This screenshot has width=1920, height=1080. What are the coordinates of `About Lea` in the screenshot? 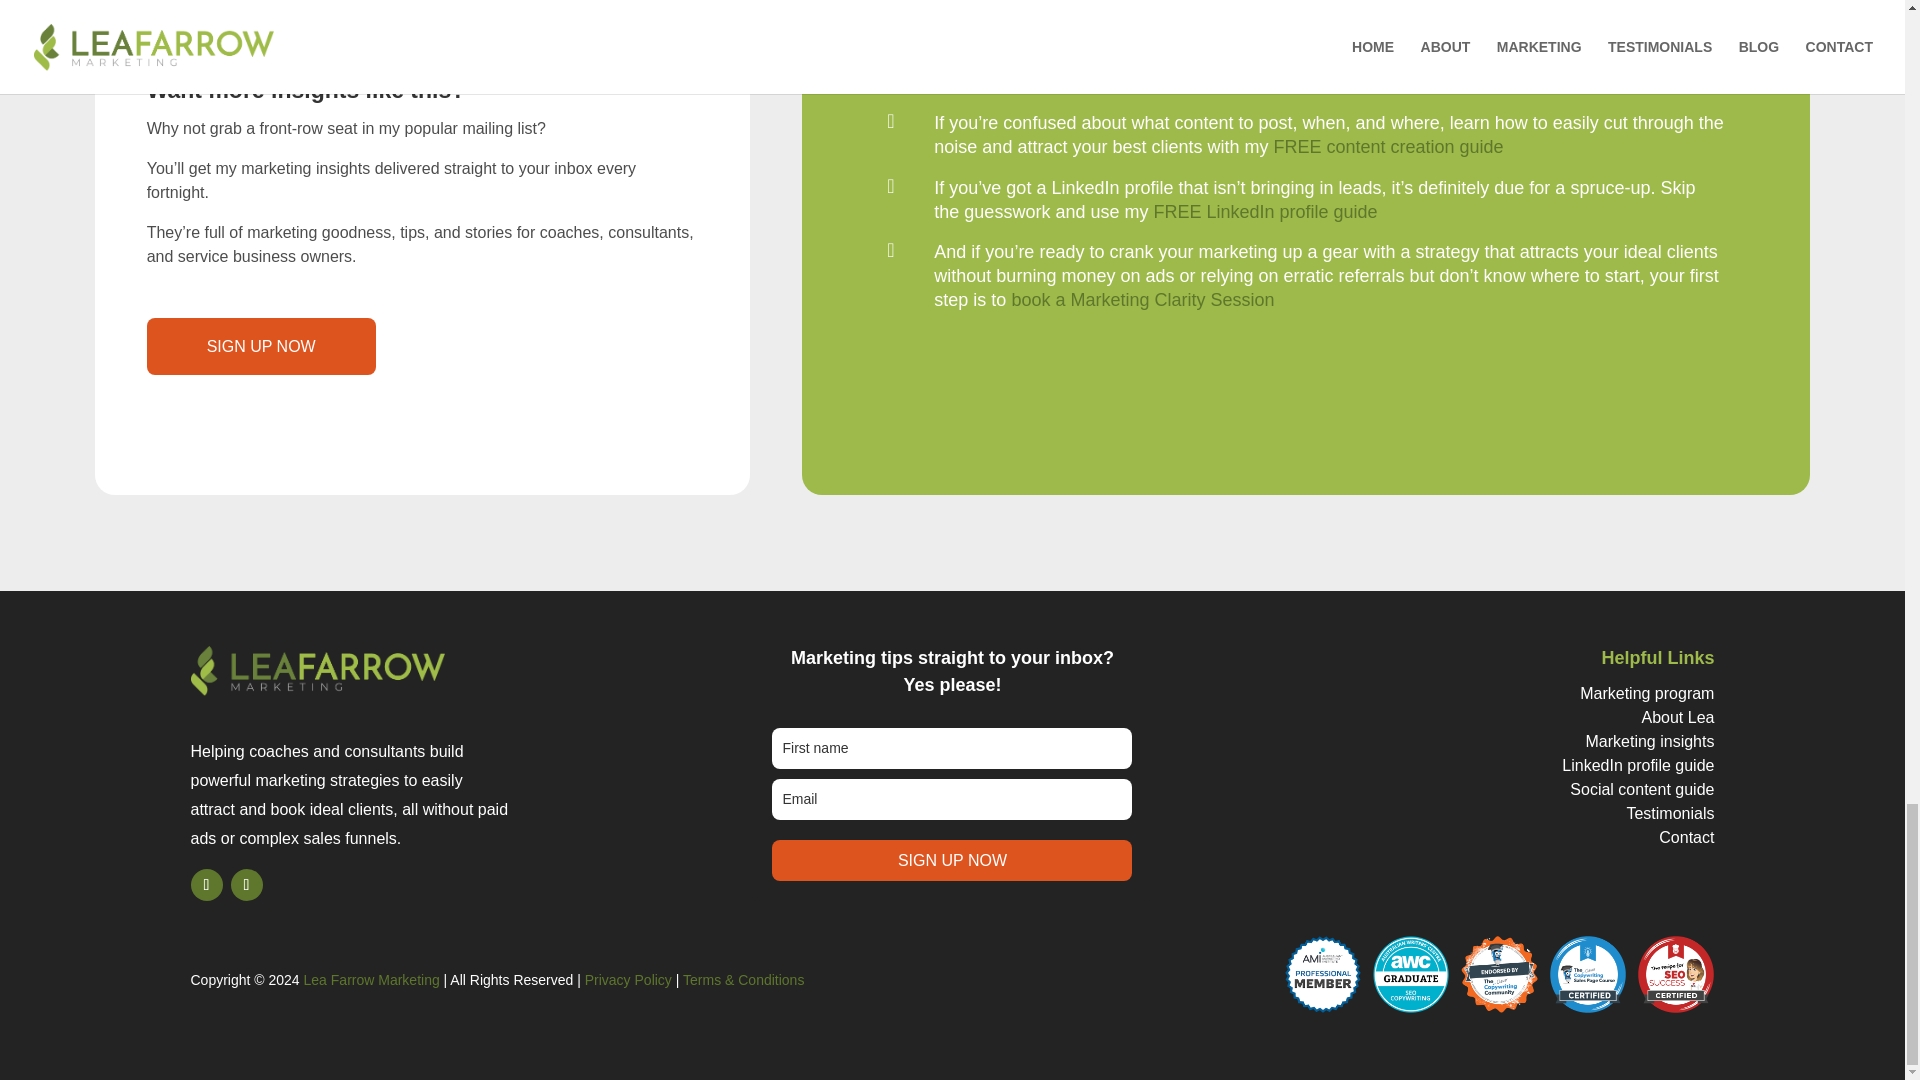 It's located at (1678, 716).